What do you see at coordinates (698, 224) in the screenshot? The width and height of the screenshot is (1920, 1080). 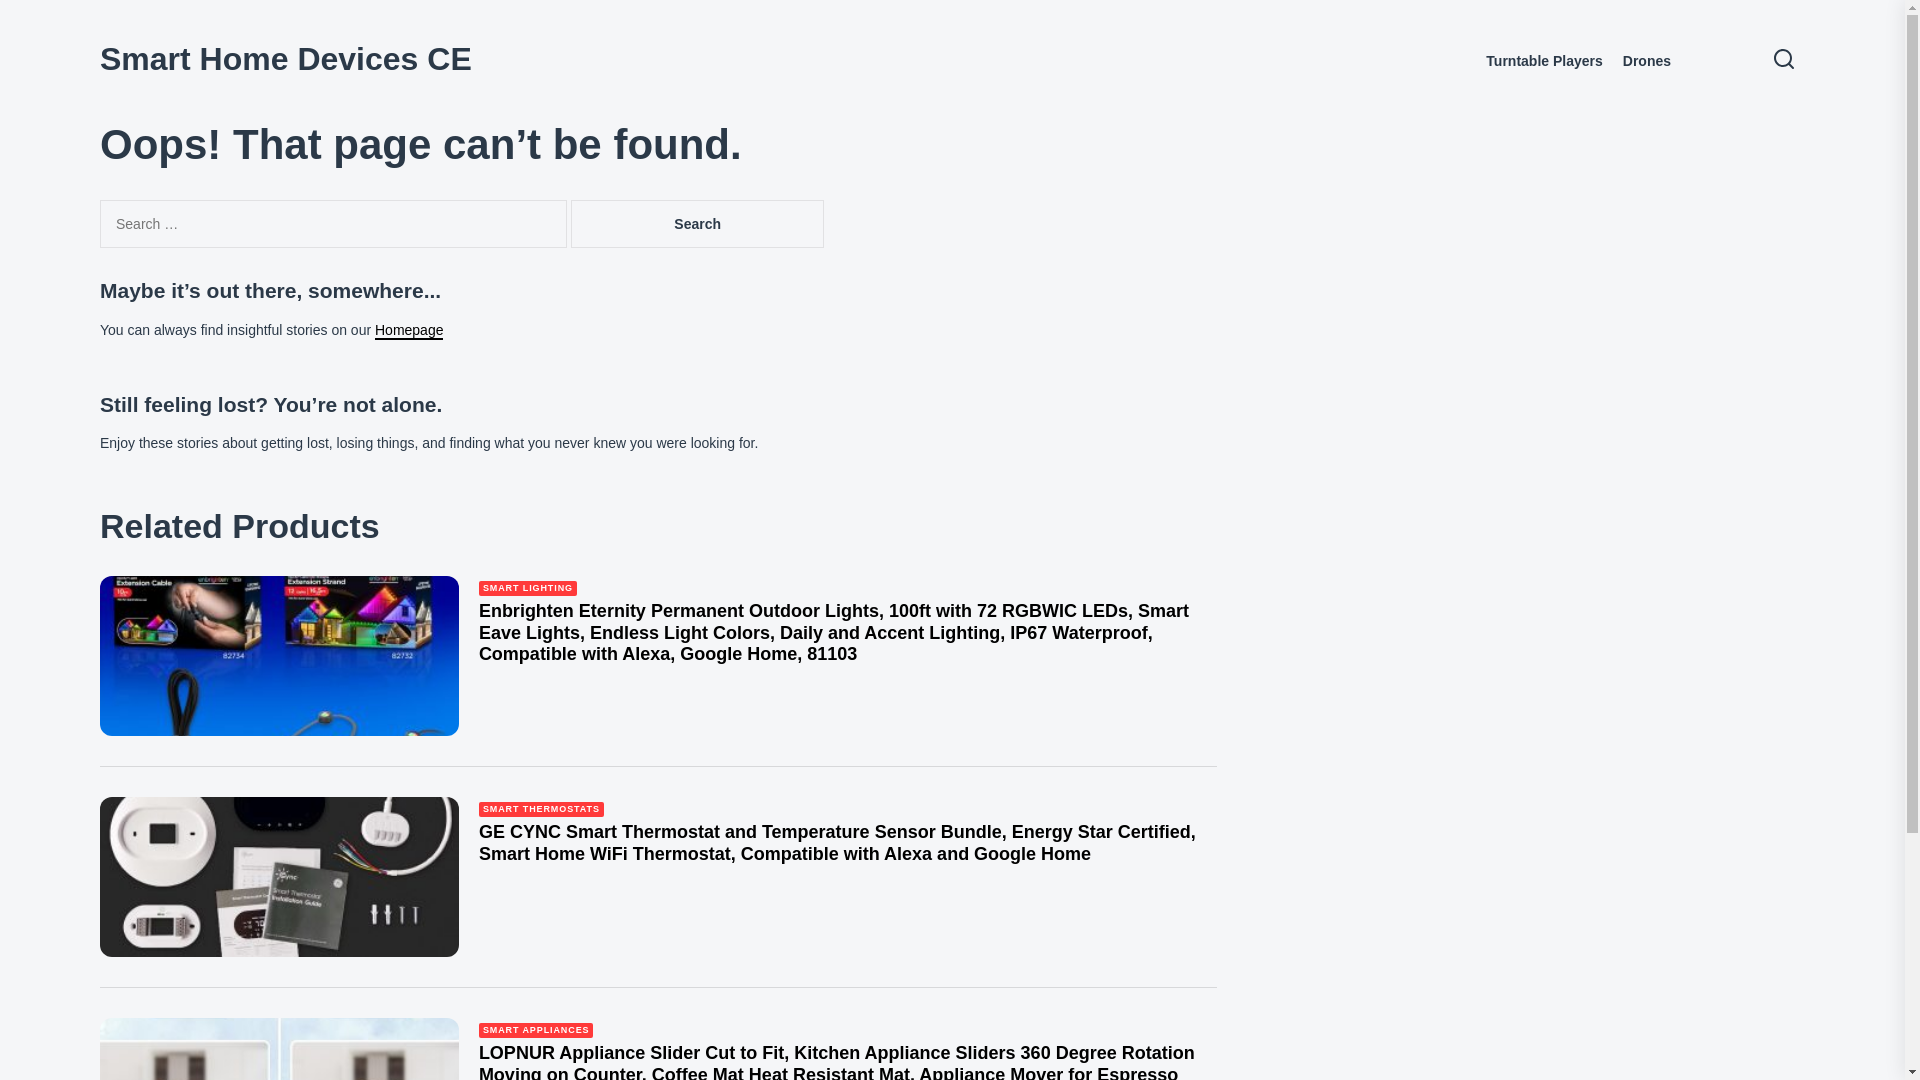 I see `Search` at bounding box center [698, 224].